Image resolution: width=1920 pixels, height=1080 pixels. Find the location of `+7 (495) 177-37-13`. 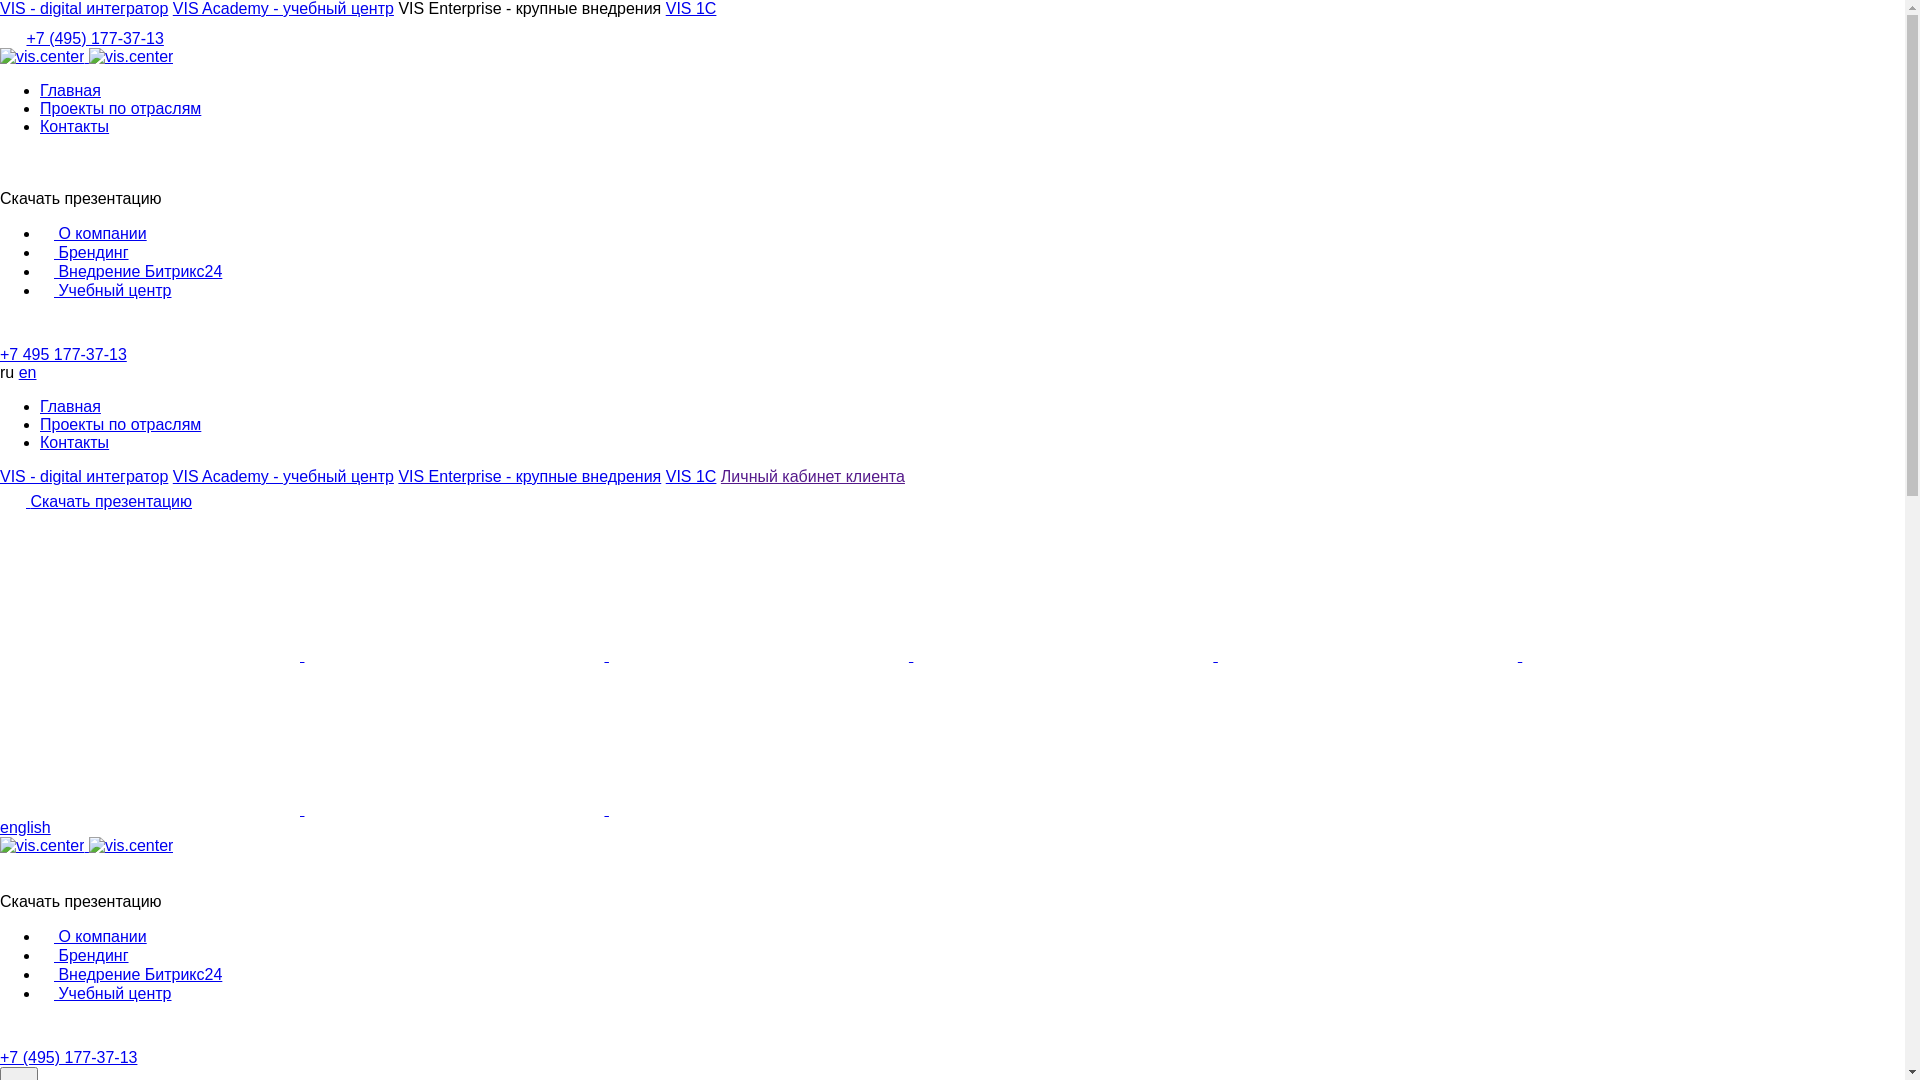

+7 (495) 177-37-13 is located at coordinates (94, 38).